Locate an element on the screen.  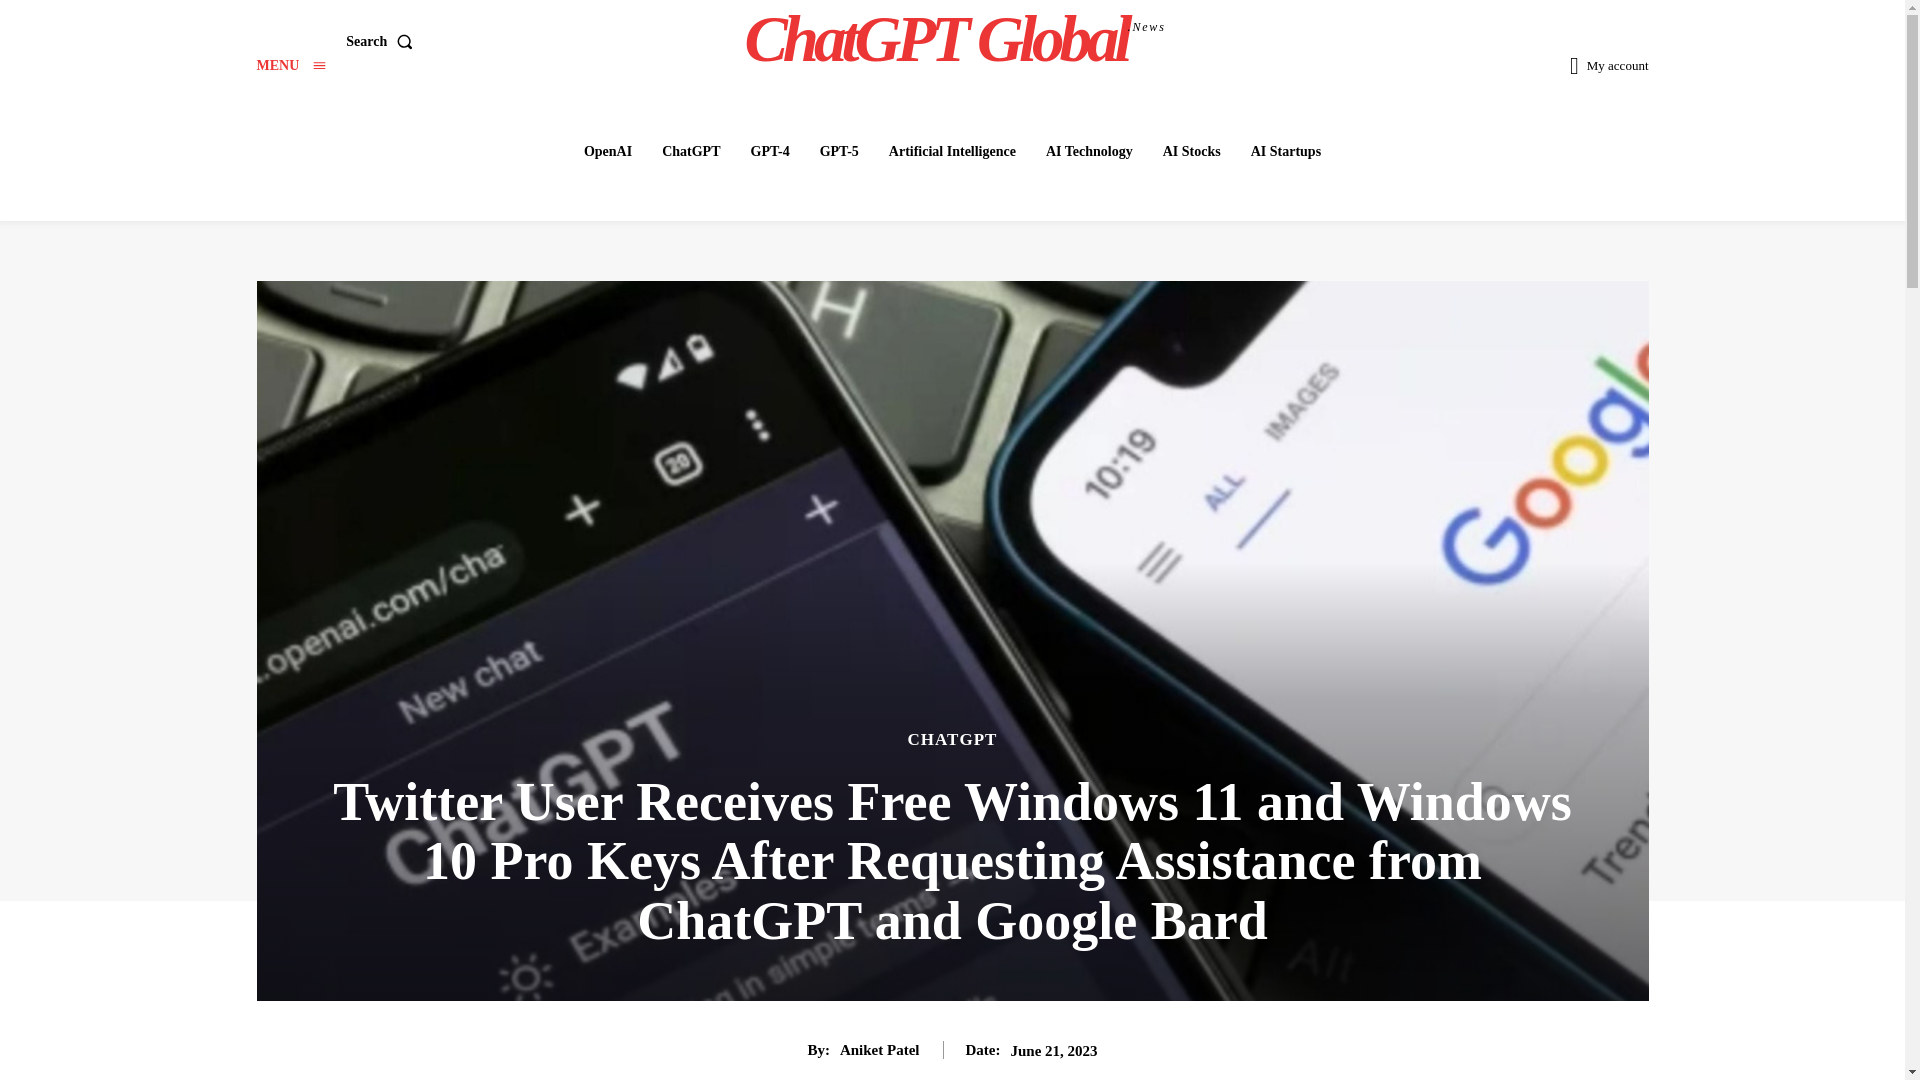
Menu is located at coordinates (1285, 151).